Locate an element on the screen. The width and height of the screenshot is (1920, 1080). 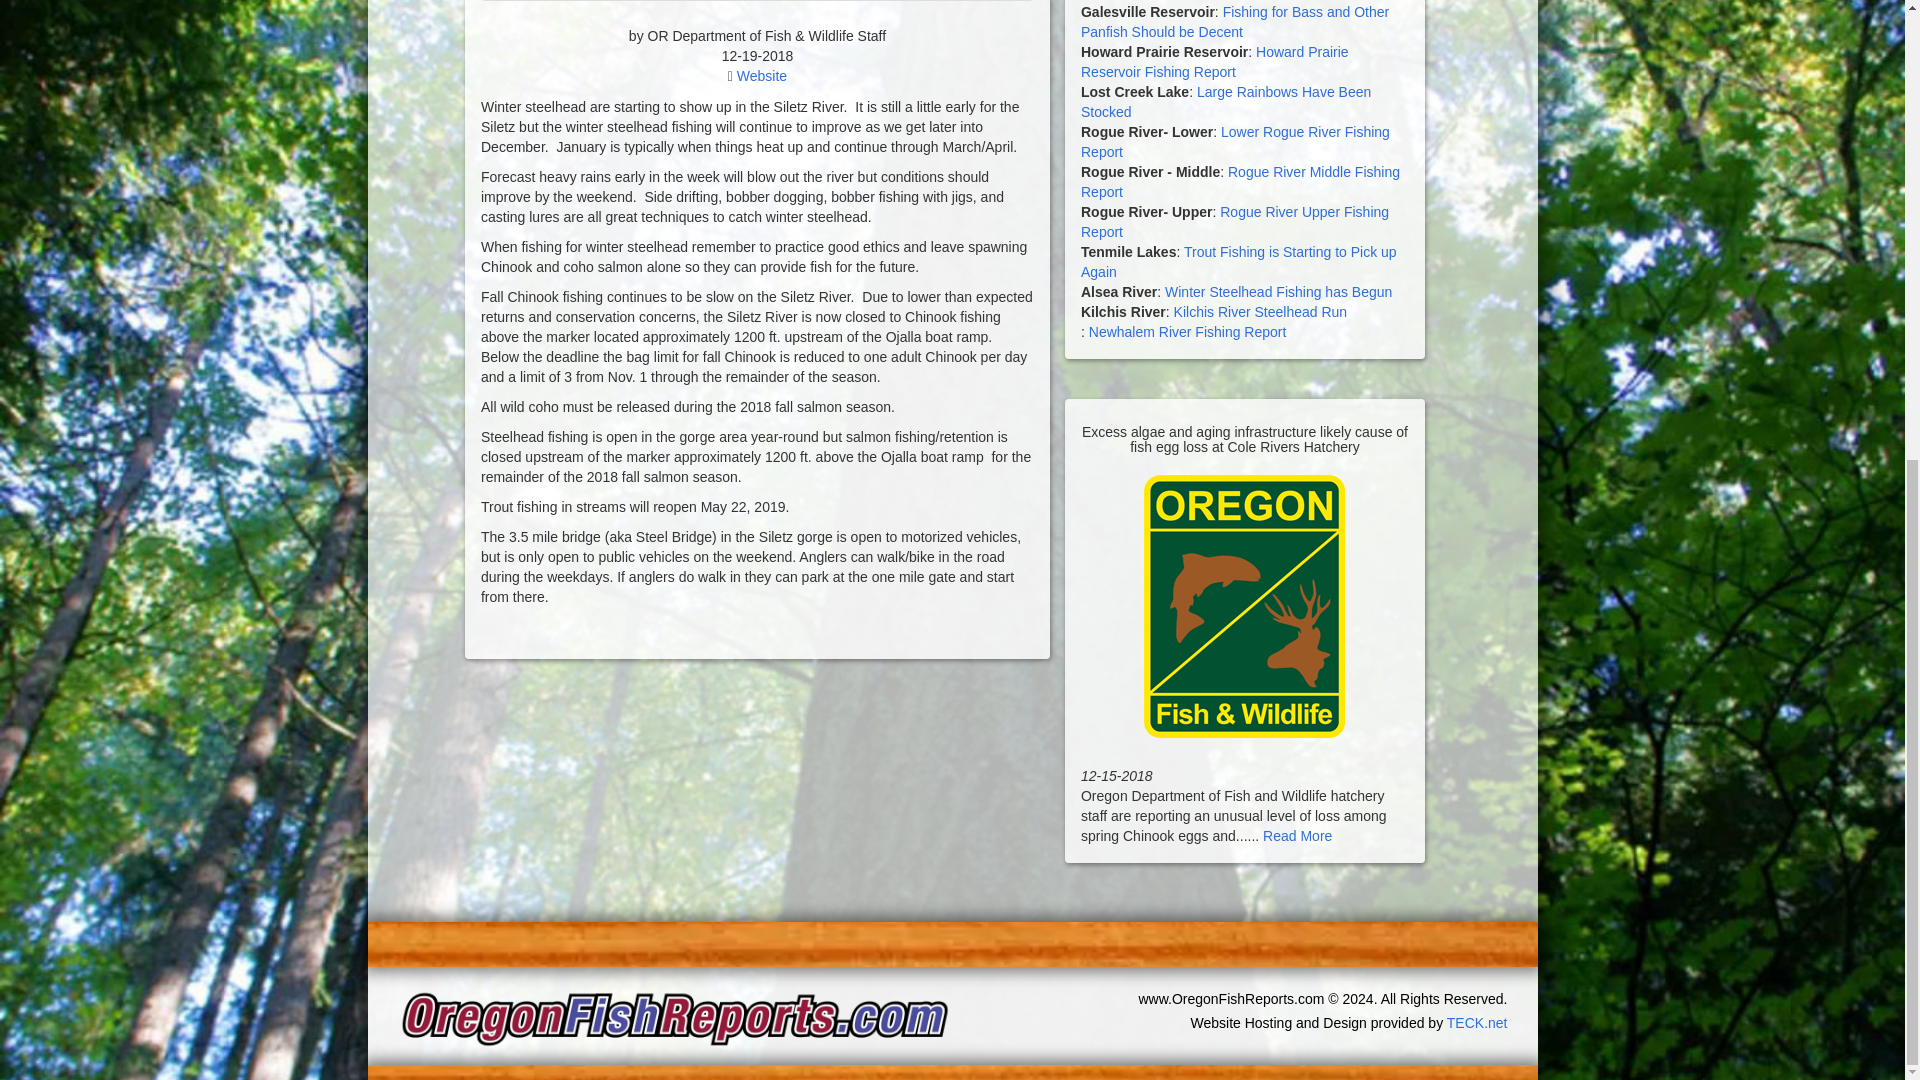
Newhalem River Fishing Report is located at coordinates (1187, 332).